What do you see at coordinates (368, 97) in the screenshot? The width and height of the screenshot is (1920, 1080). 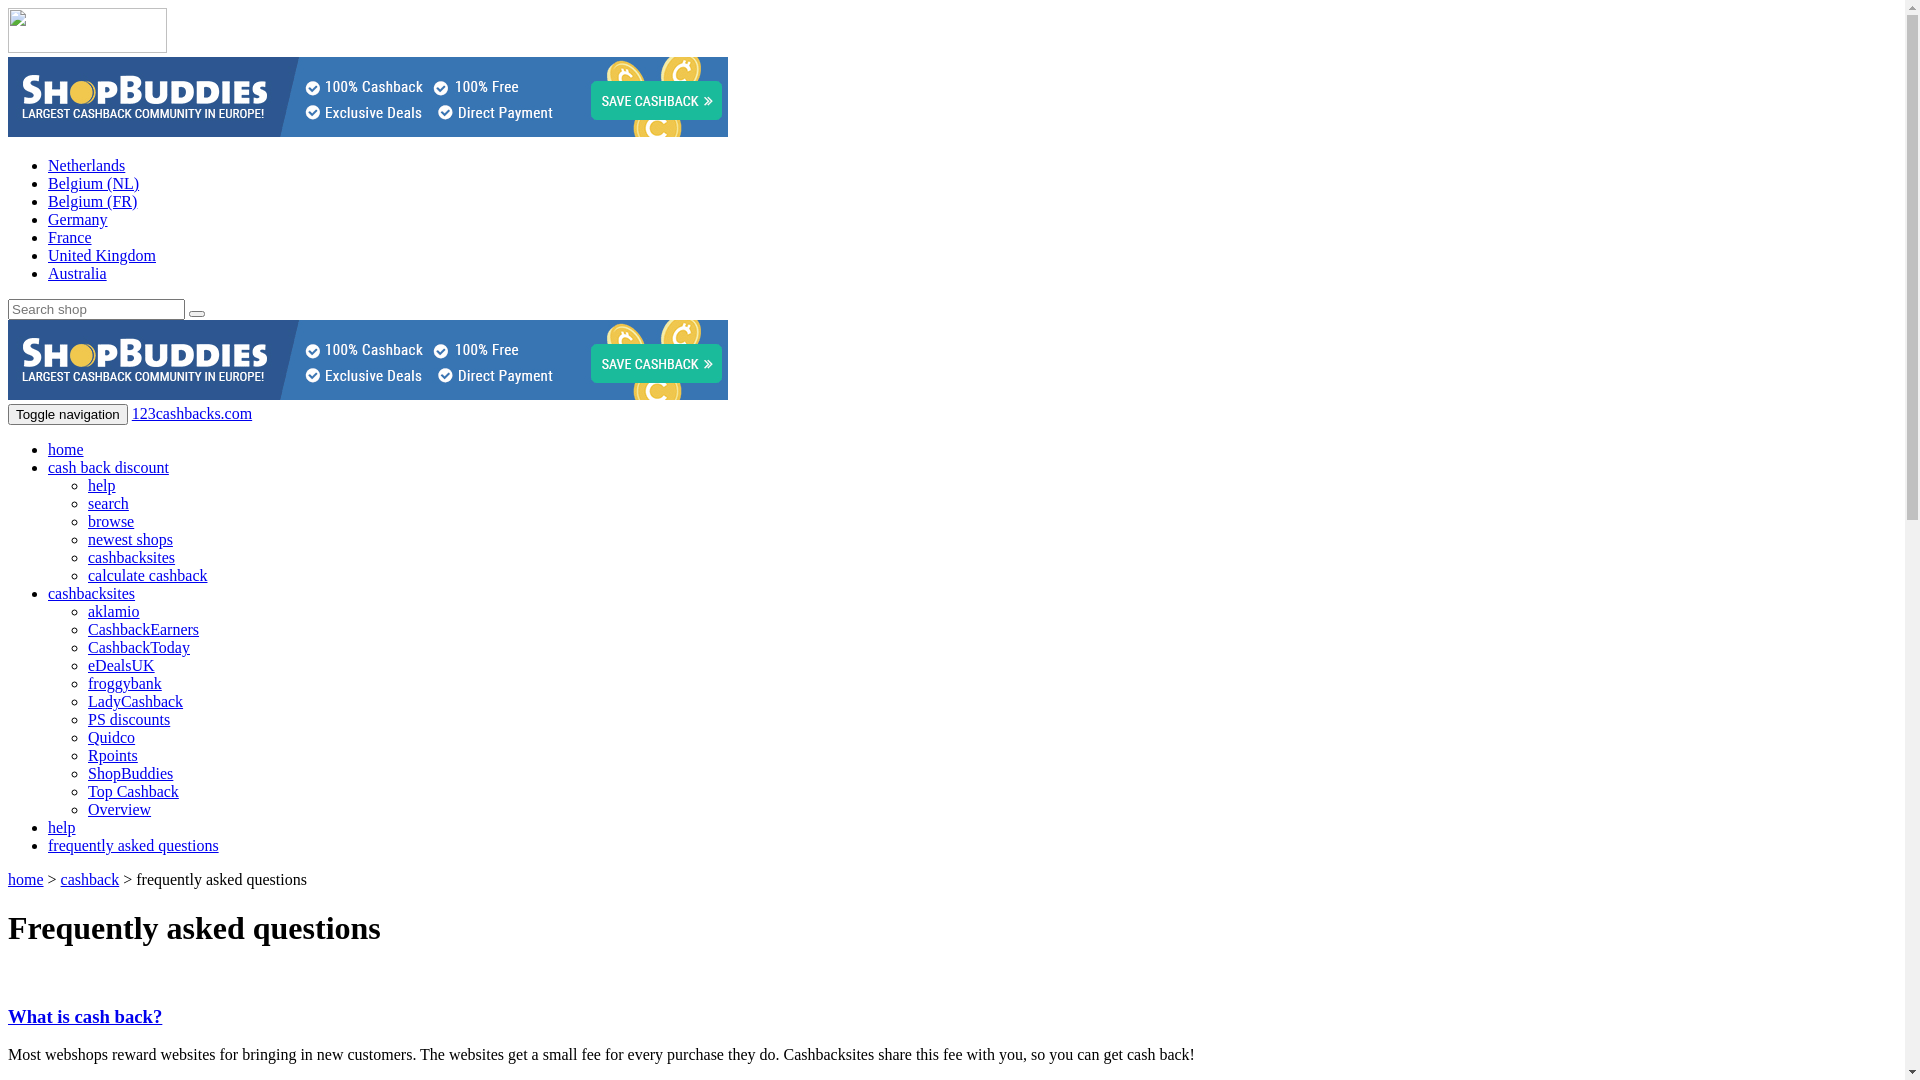 I see `ShopBuddies.co.uk - 100% Cashback` at bounding box center [368, 97].